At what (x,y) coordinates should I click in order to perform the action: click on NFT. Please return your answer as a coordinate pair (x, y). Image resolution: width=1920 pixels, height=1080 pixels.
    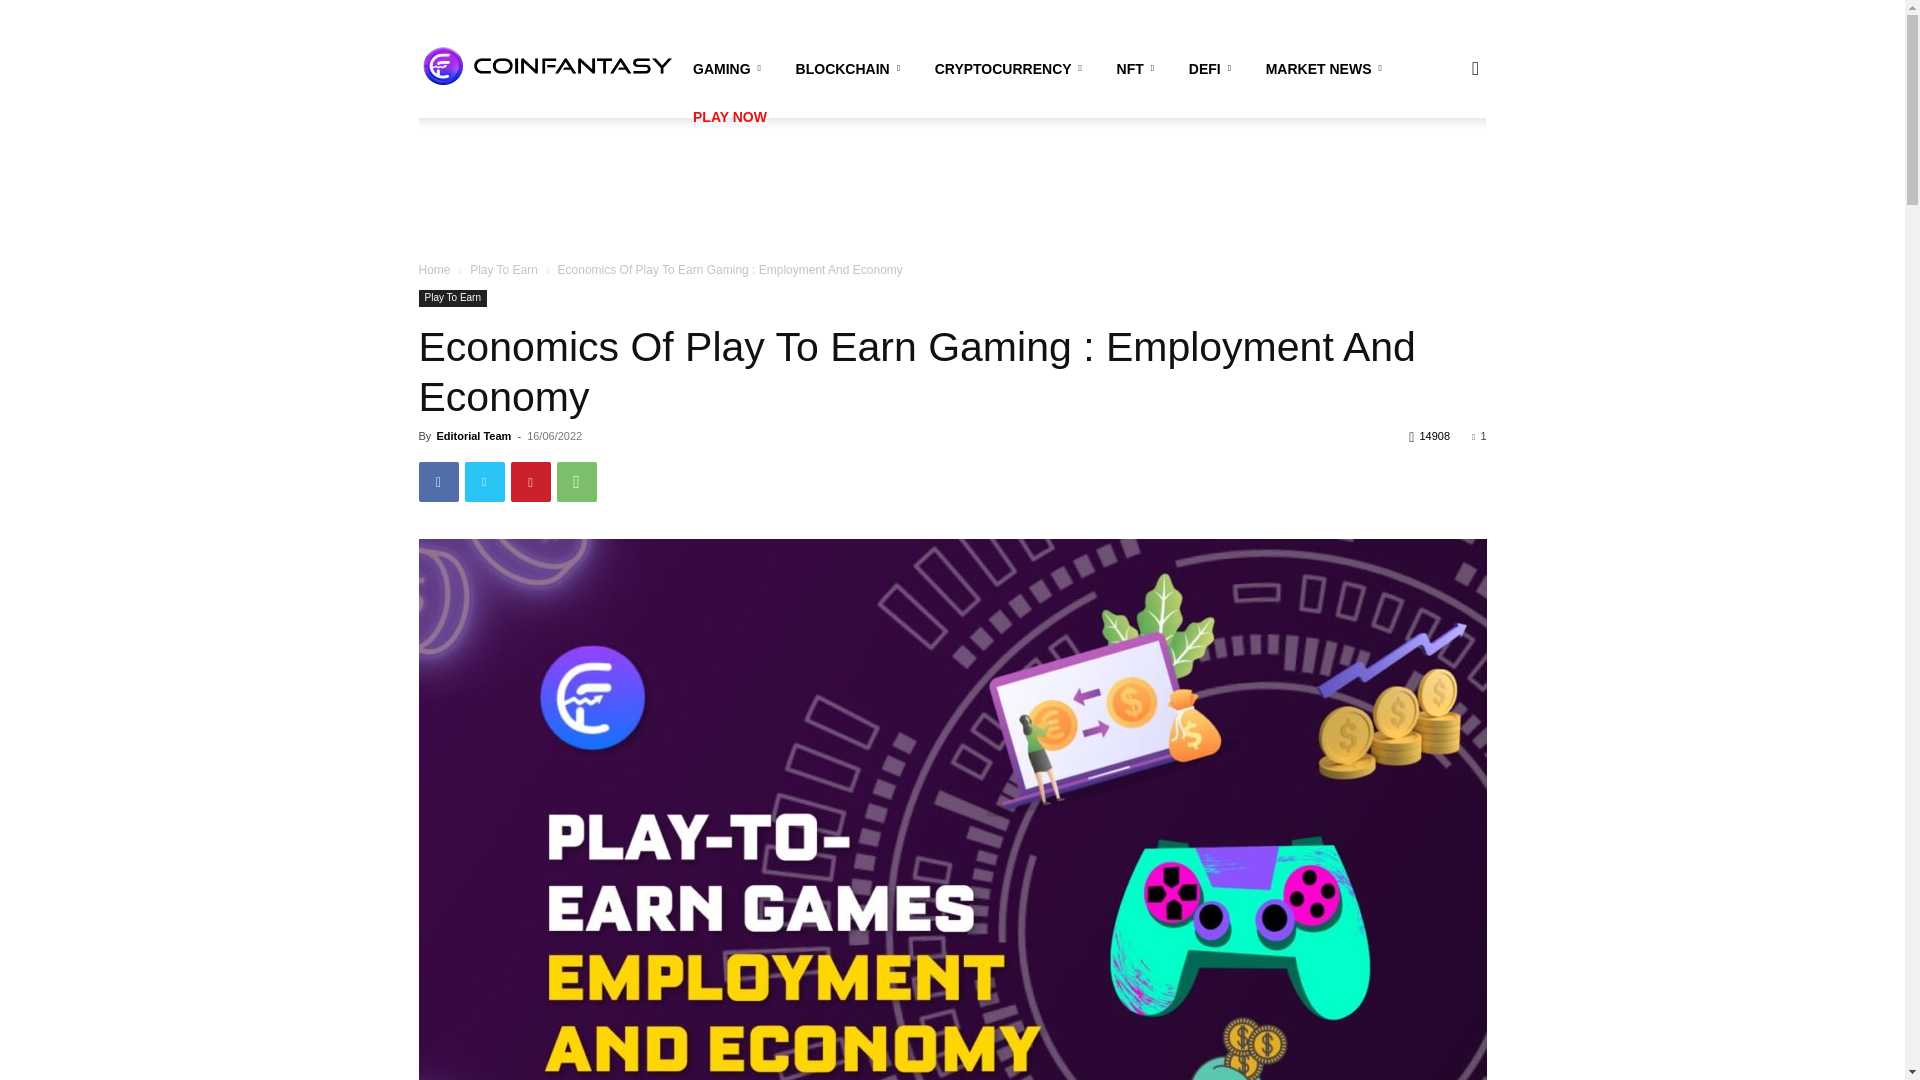
    Looking at the image, I should click on (1138, 68).